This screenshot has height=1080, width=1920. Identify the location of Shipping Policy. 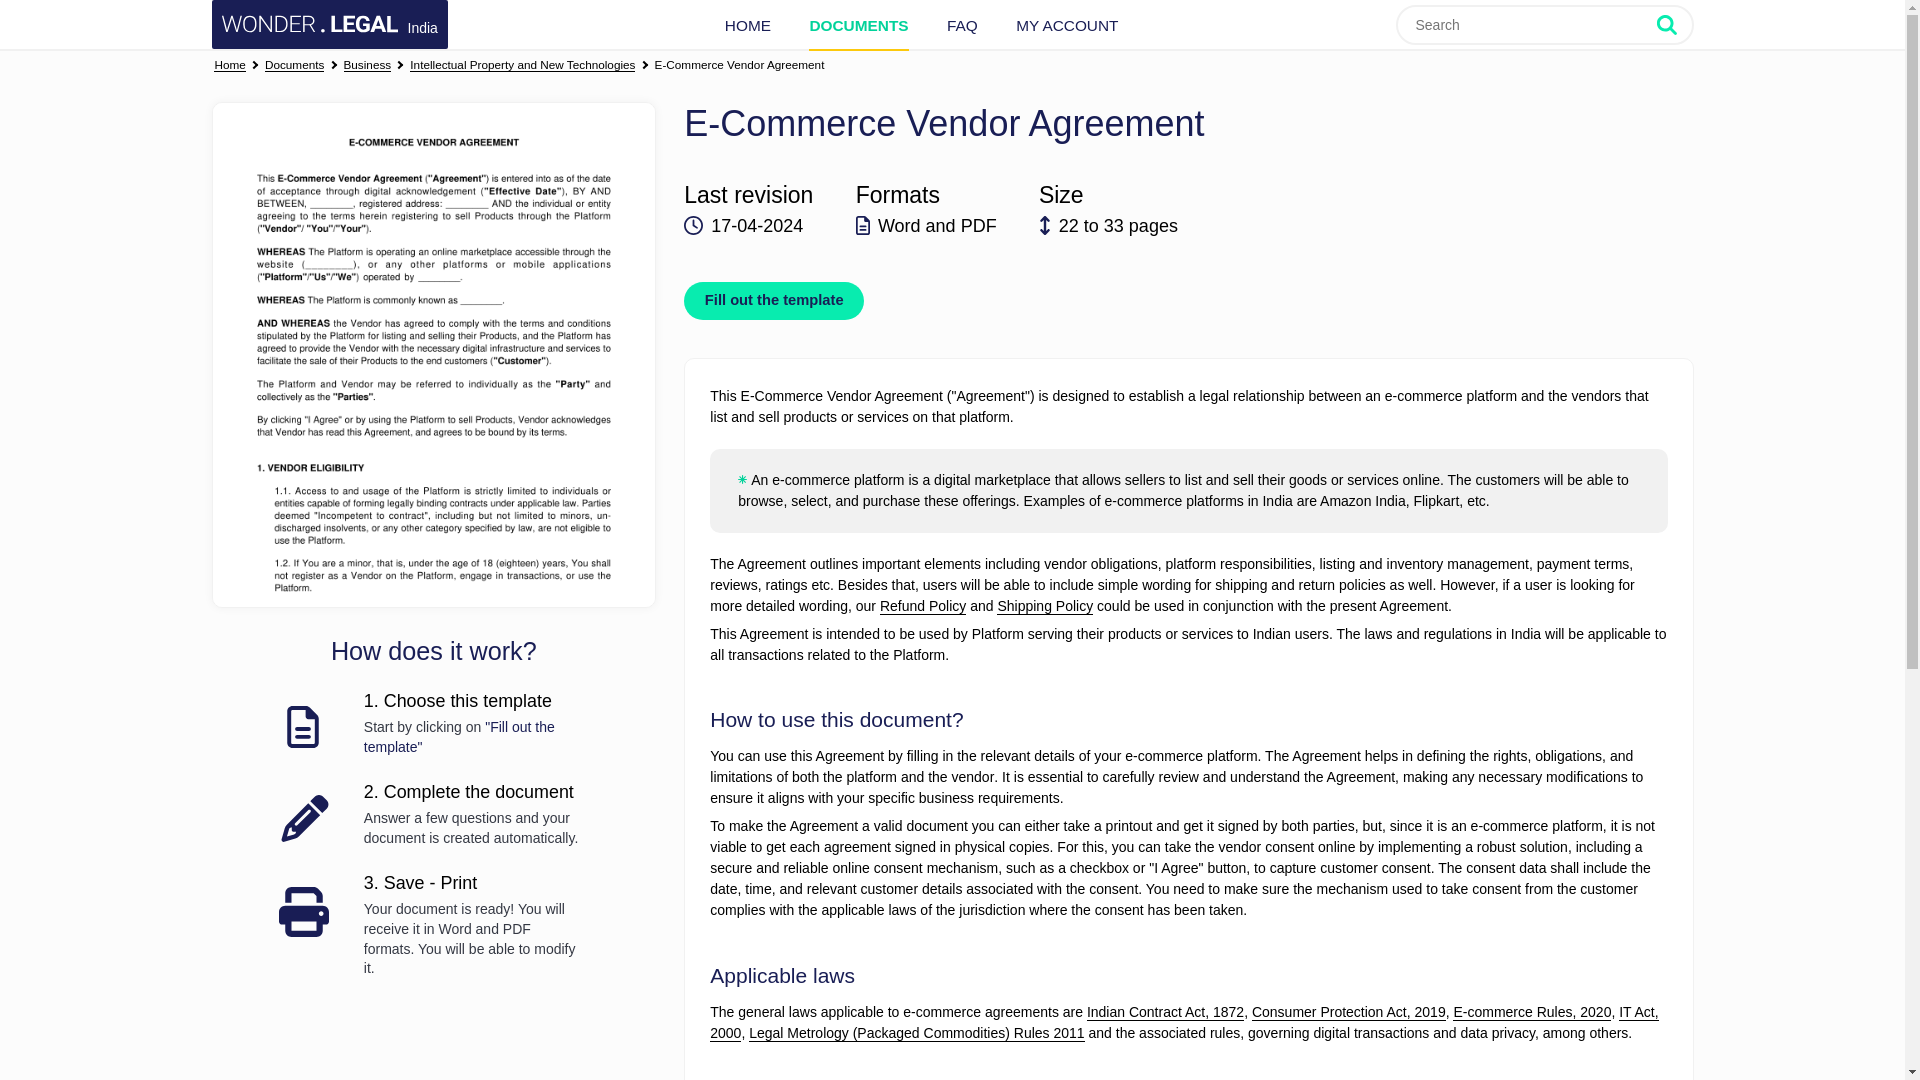
(1044, 606).